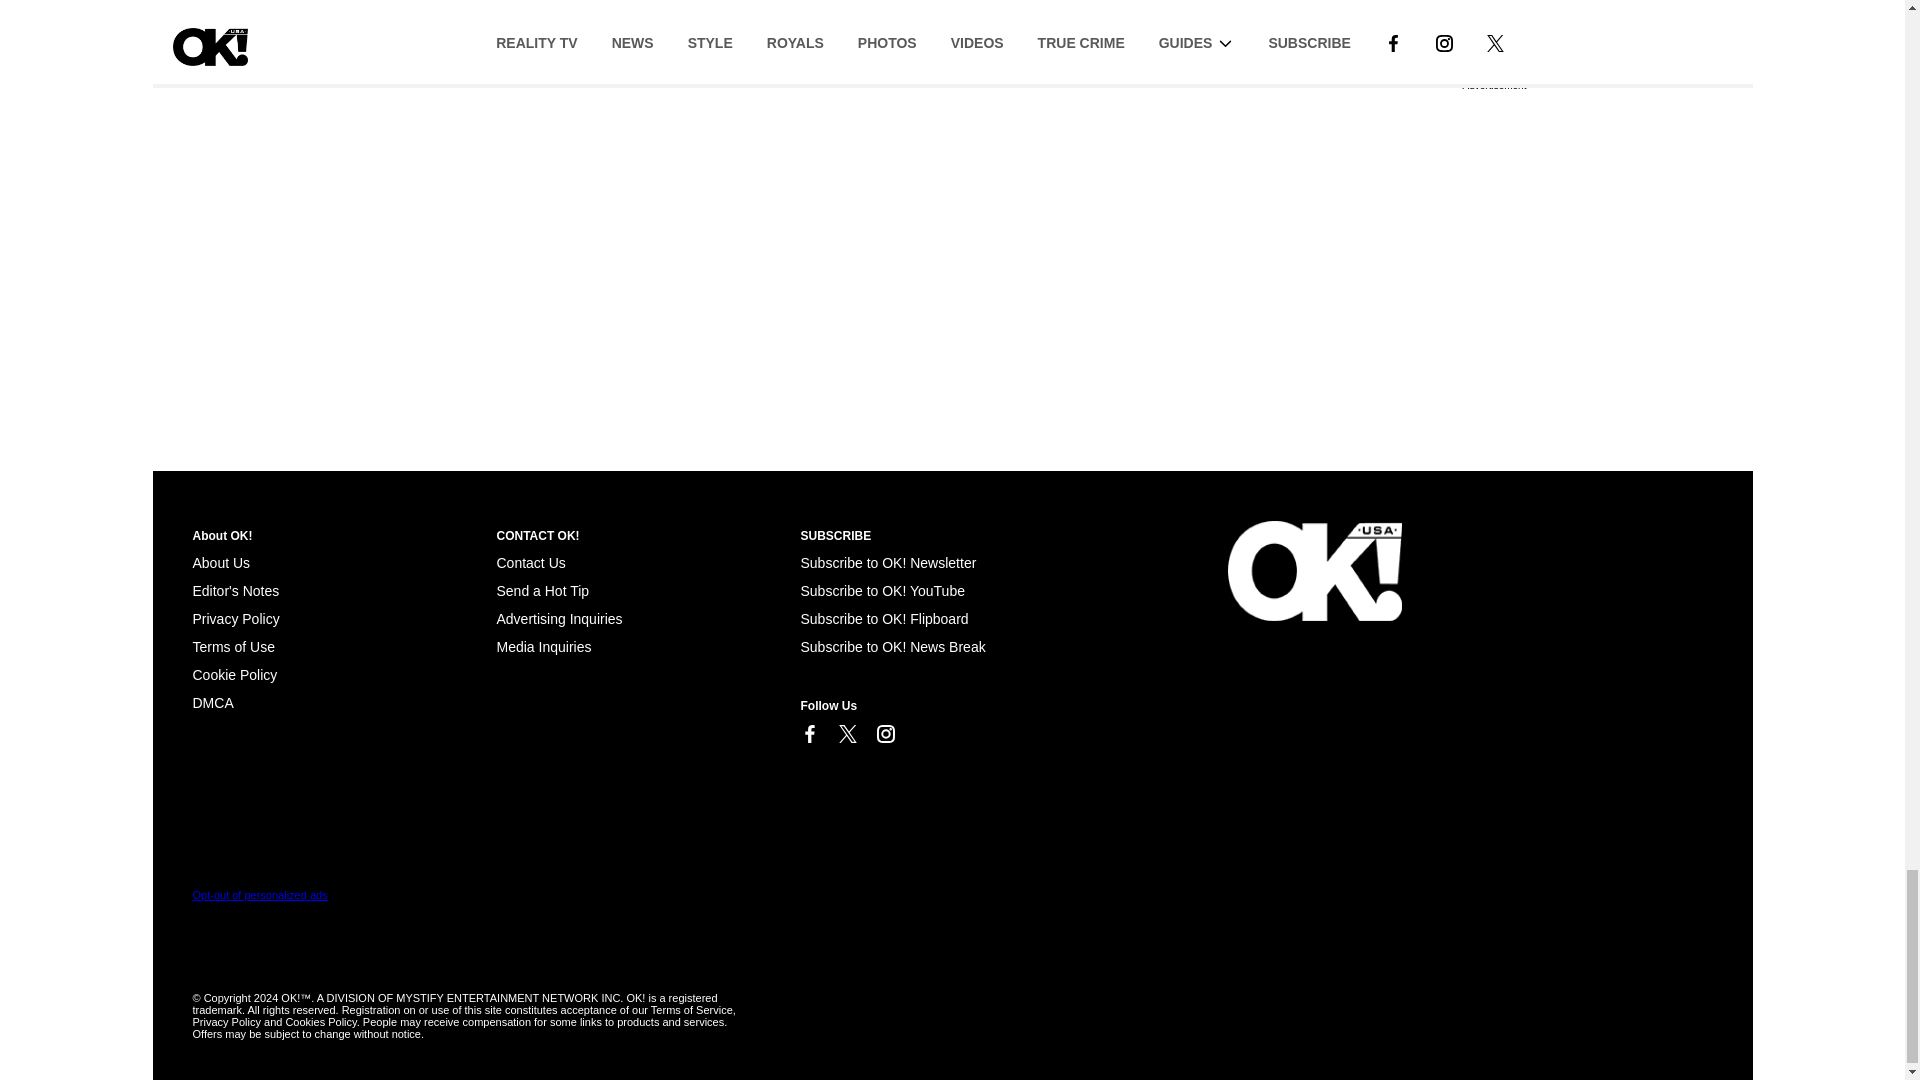 The width and height of the screenshot is (1920, 1080). Describe the element at coordinates (846, 734) in the screenshot. I see `Link to X` at that location.